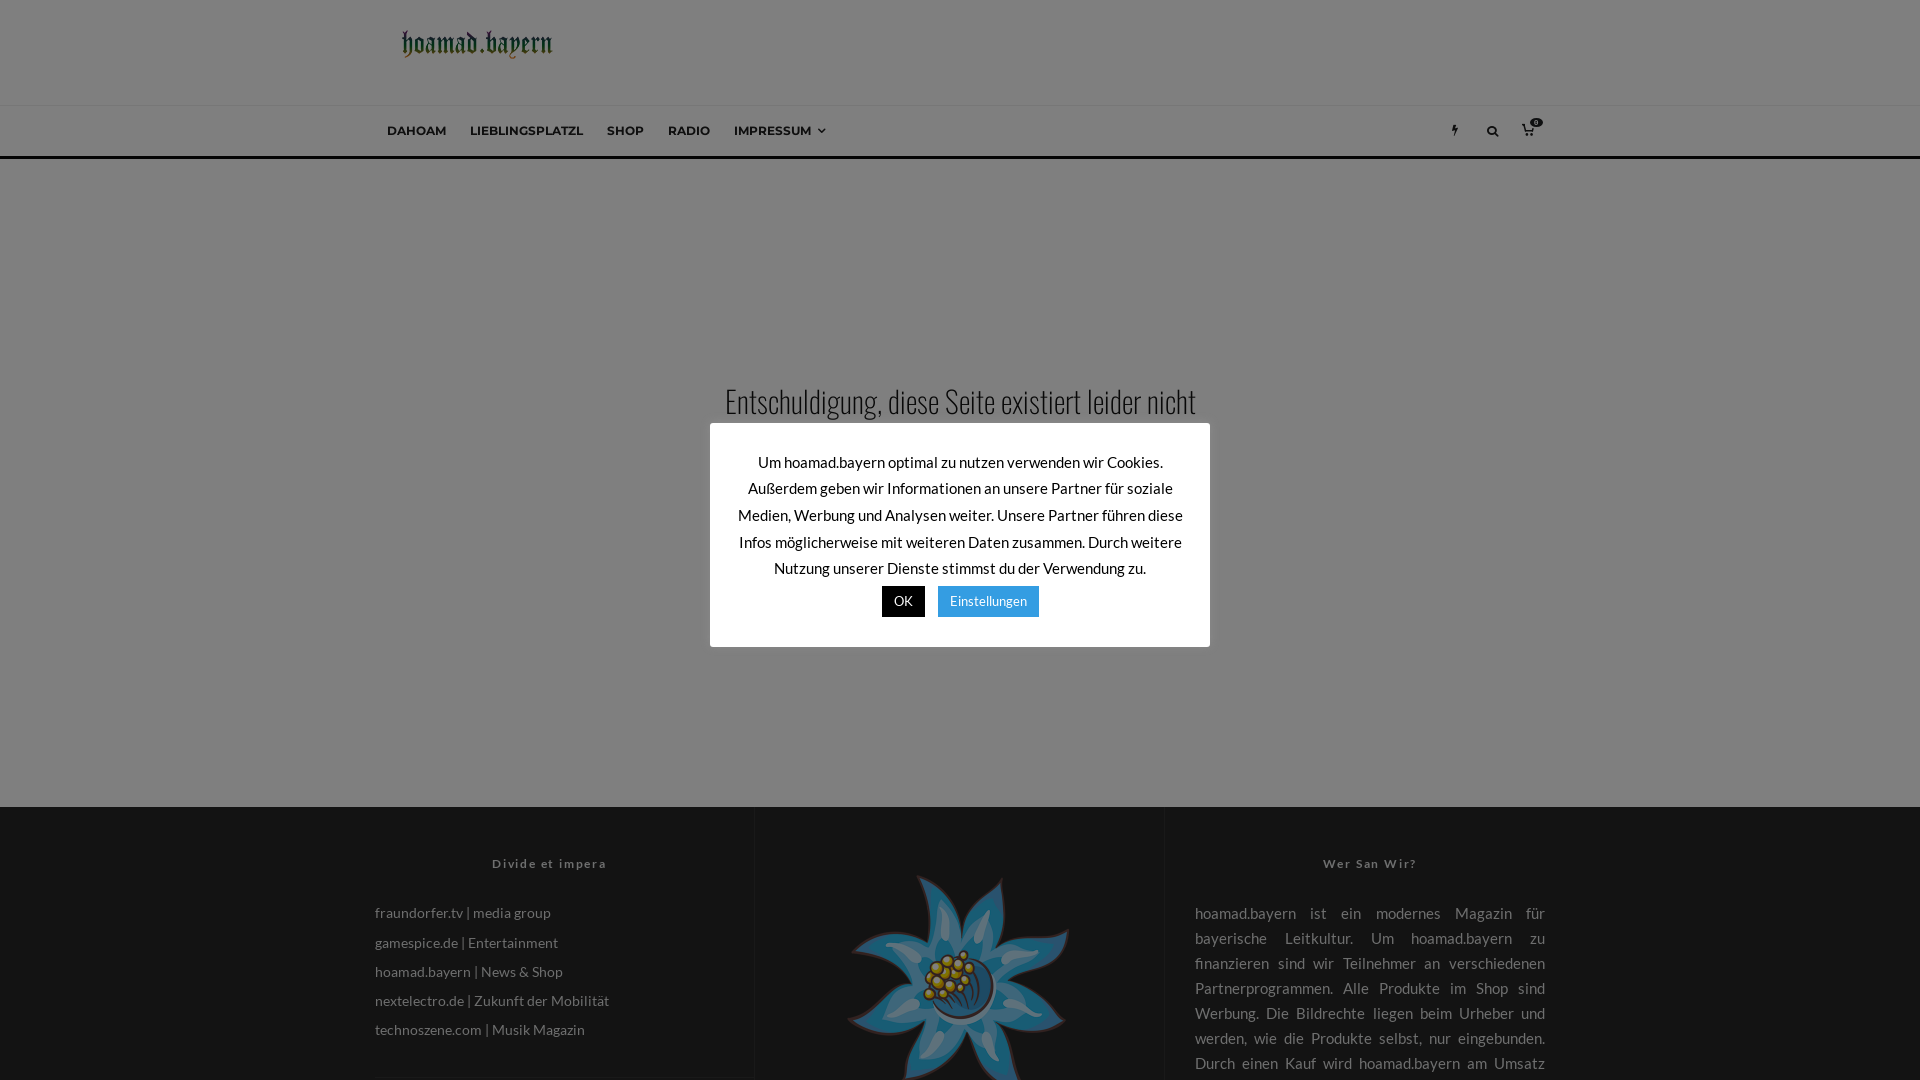 The width and height of the screenshot is (1920, 1080). I want to click on technoszene.com, so click(428, 1030).